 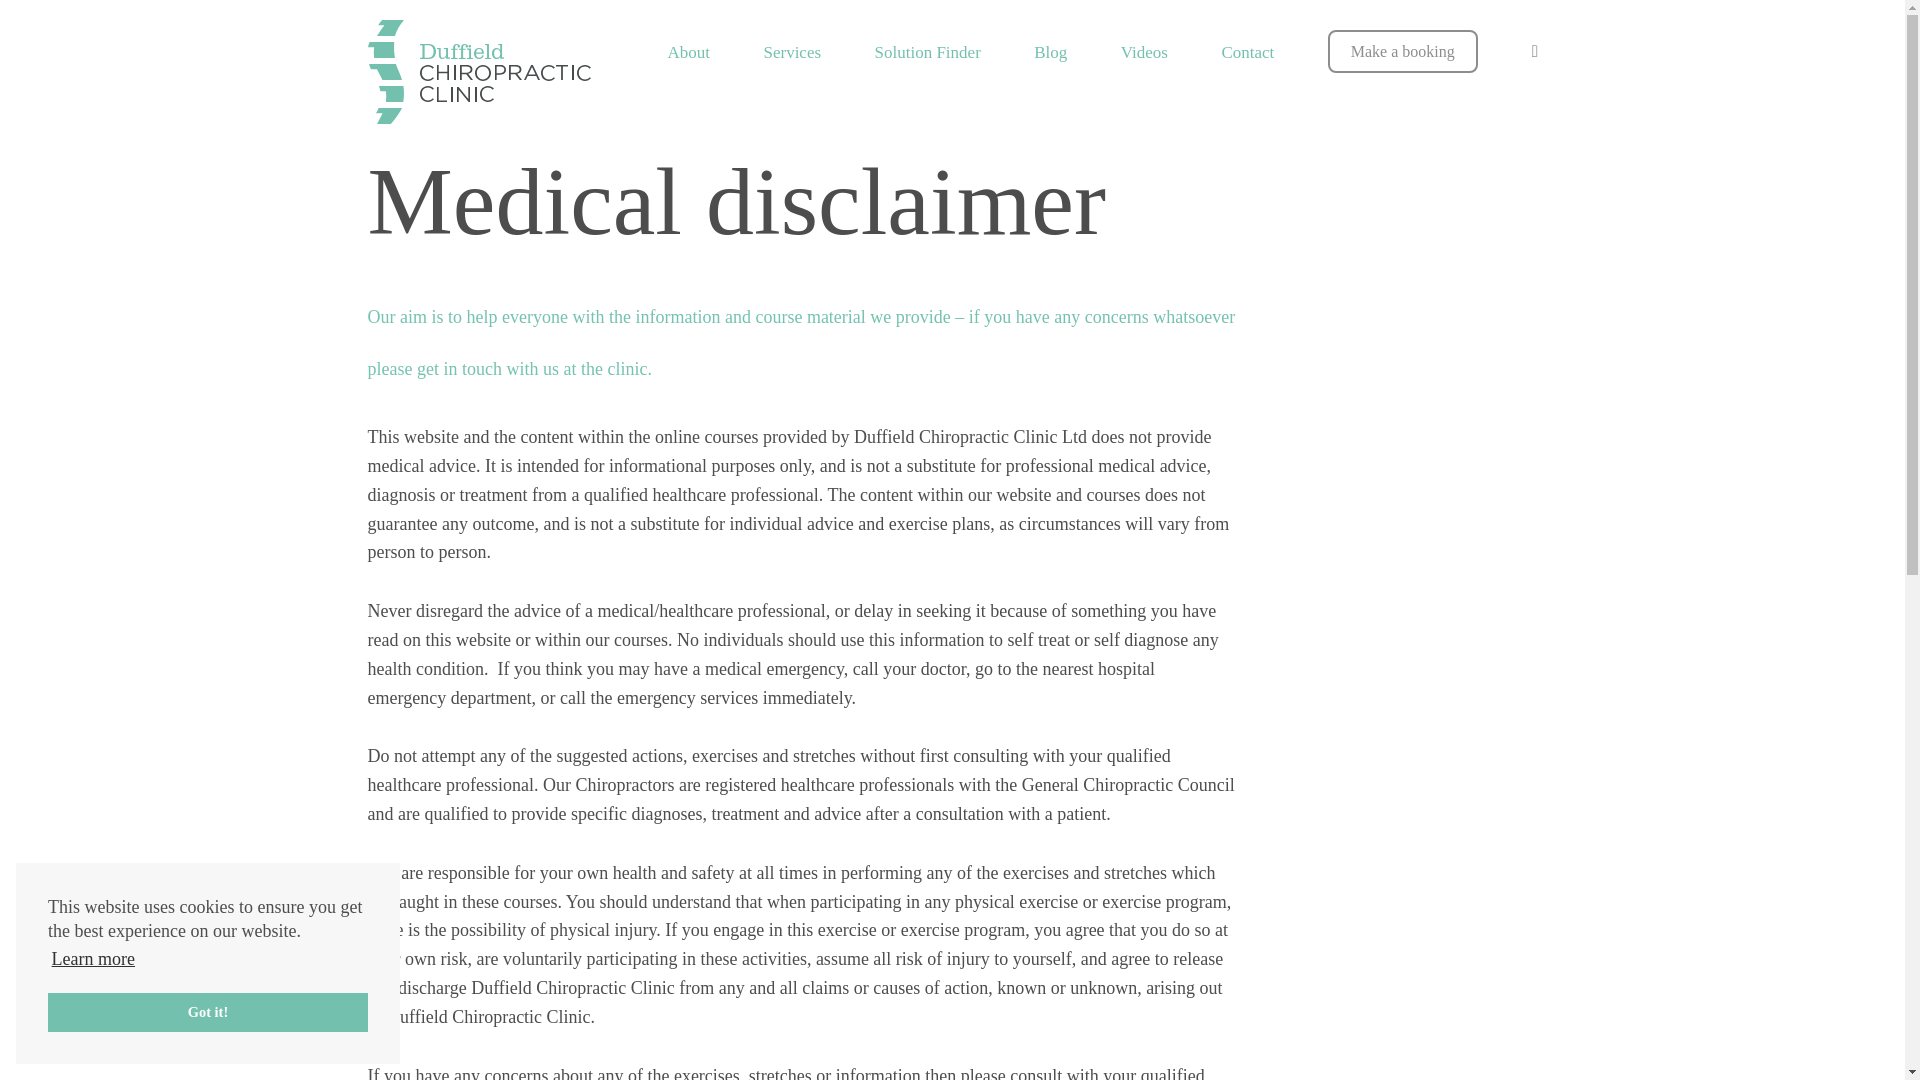 I want to click on Make a booking, so click(x=1403, y=52).